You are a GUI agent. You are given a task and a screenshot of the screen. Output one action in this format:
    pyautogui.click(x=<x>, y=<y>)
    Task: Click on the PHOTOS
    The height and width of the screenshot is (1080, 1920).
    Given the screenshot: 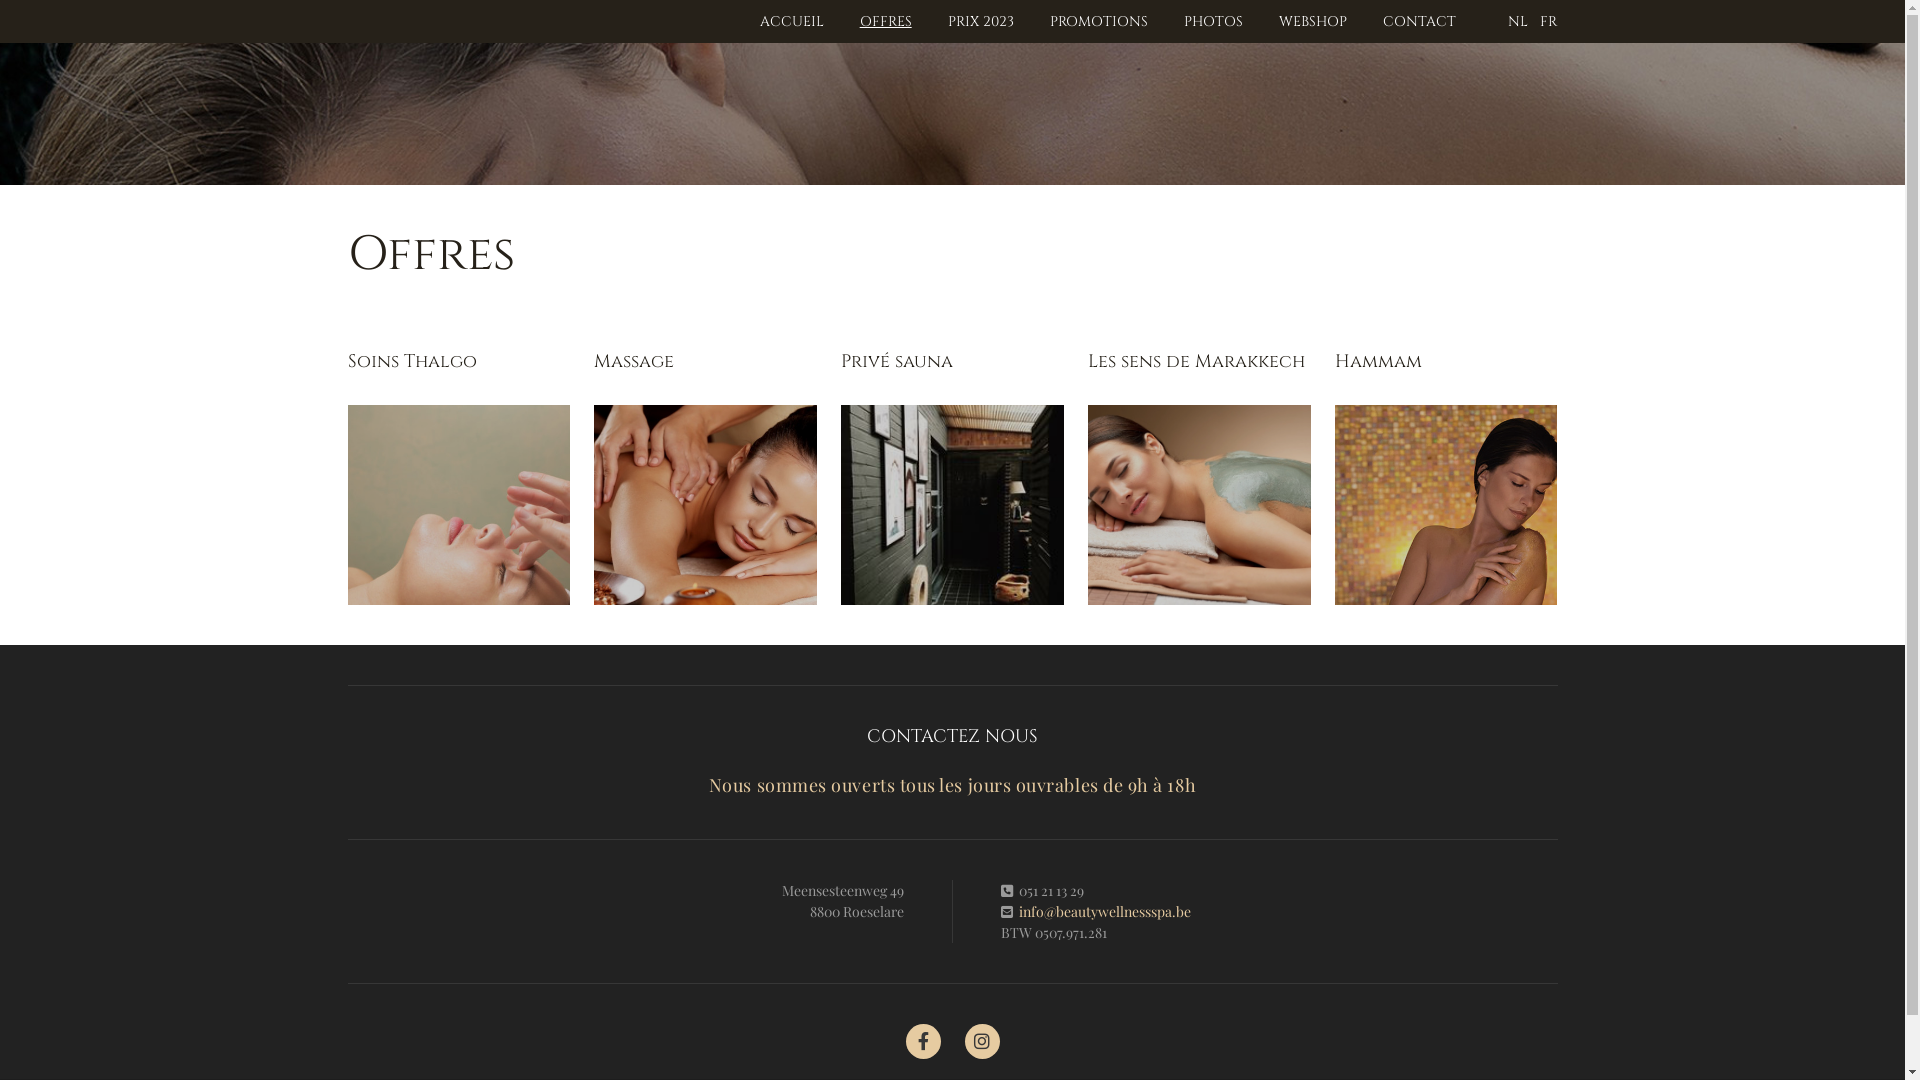 What is the action you would take?
    pyautogui.click(x=1214, y=22)
    